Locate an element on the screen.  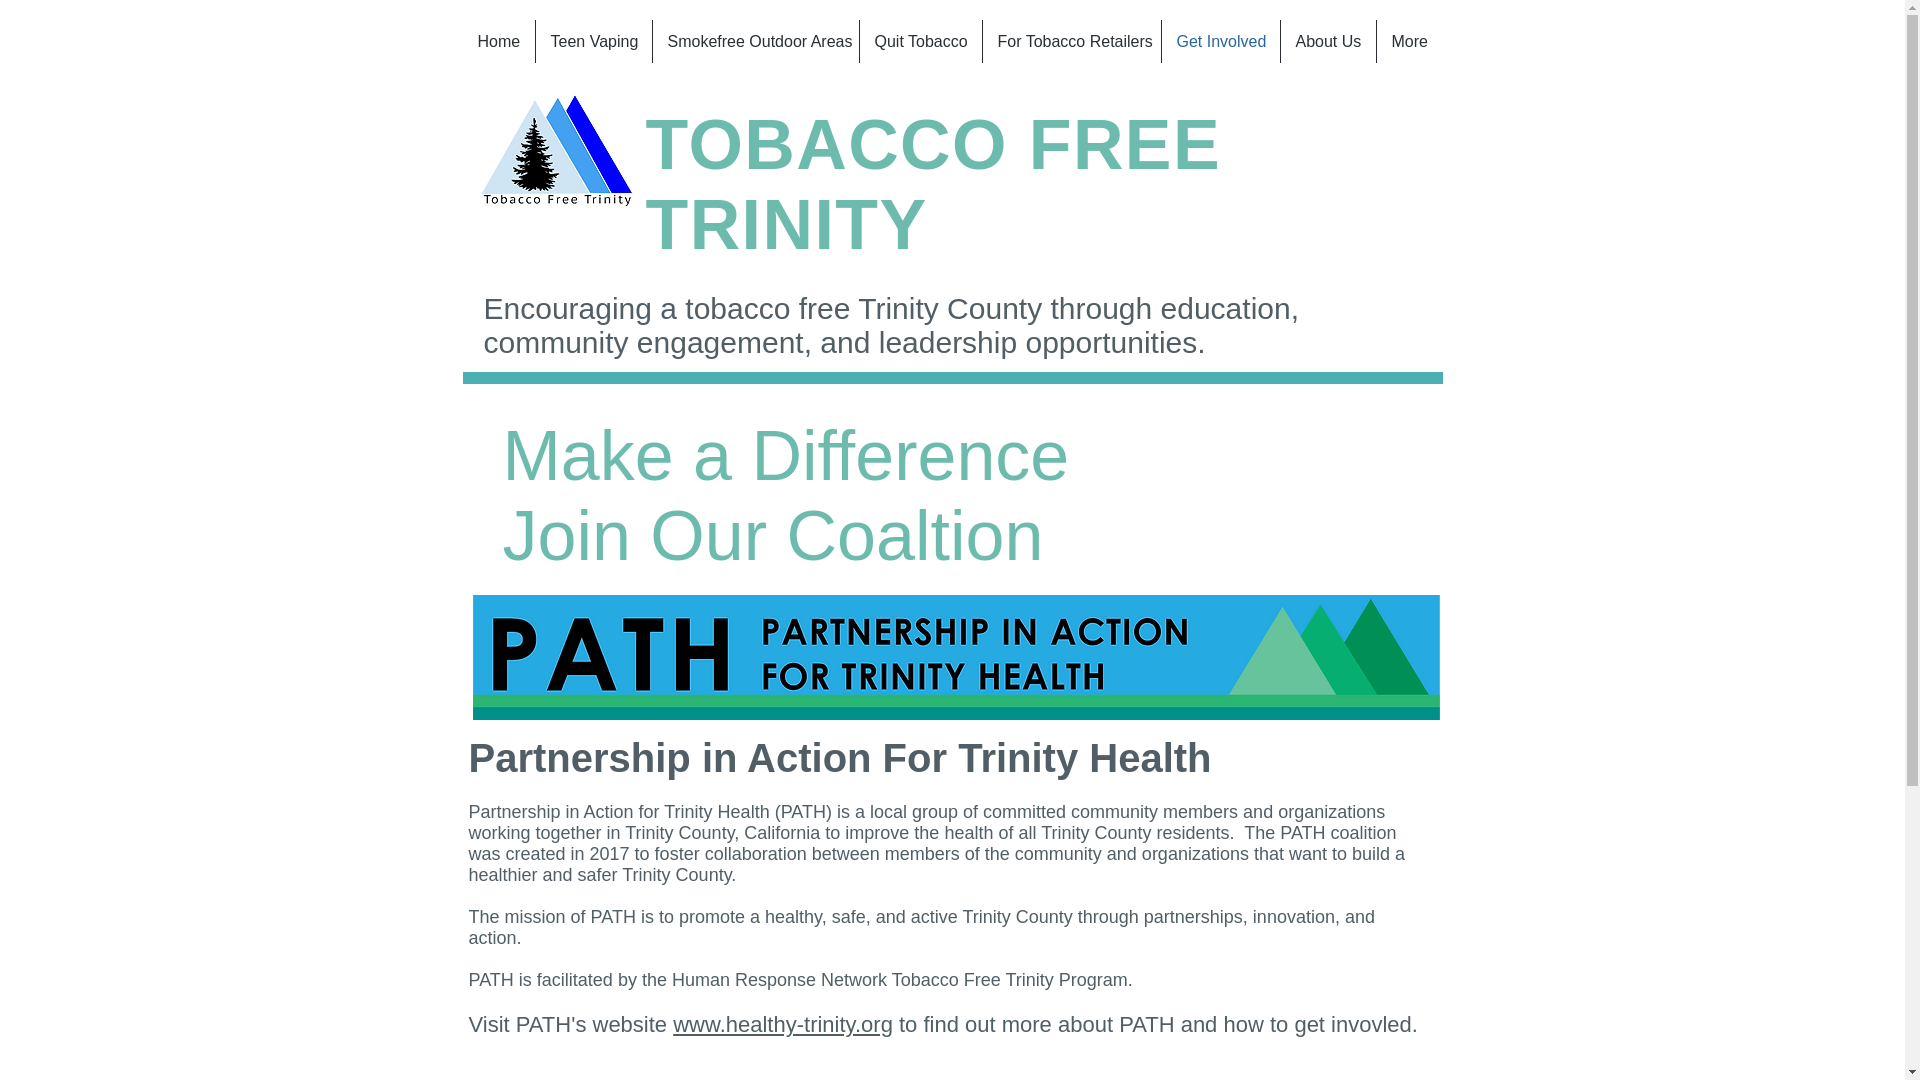
Get Involved is located at coordinates (1220, 41).